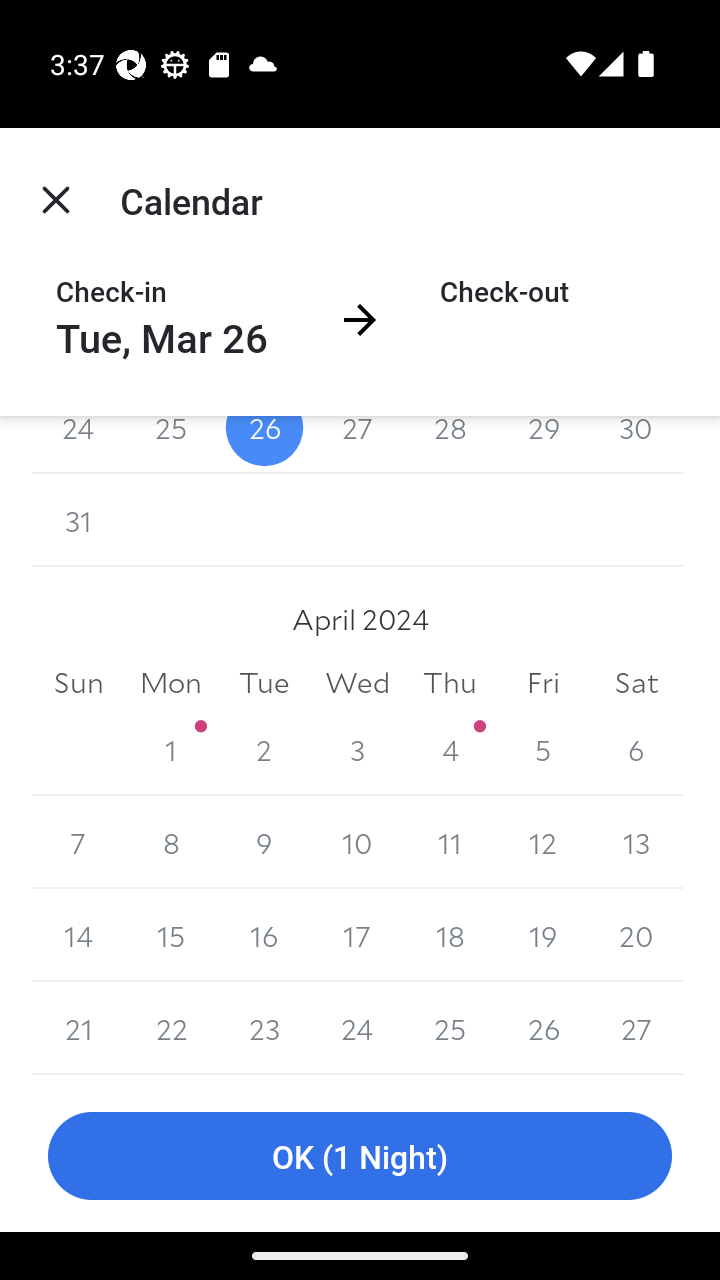  What do you see at coordinates (636, 842) in the screenshot?
I see `13 13 April 2024` at bounding box center [636, 842].